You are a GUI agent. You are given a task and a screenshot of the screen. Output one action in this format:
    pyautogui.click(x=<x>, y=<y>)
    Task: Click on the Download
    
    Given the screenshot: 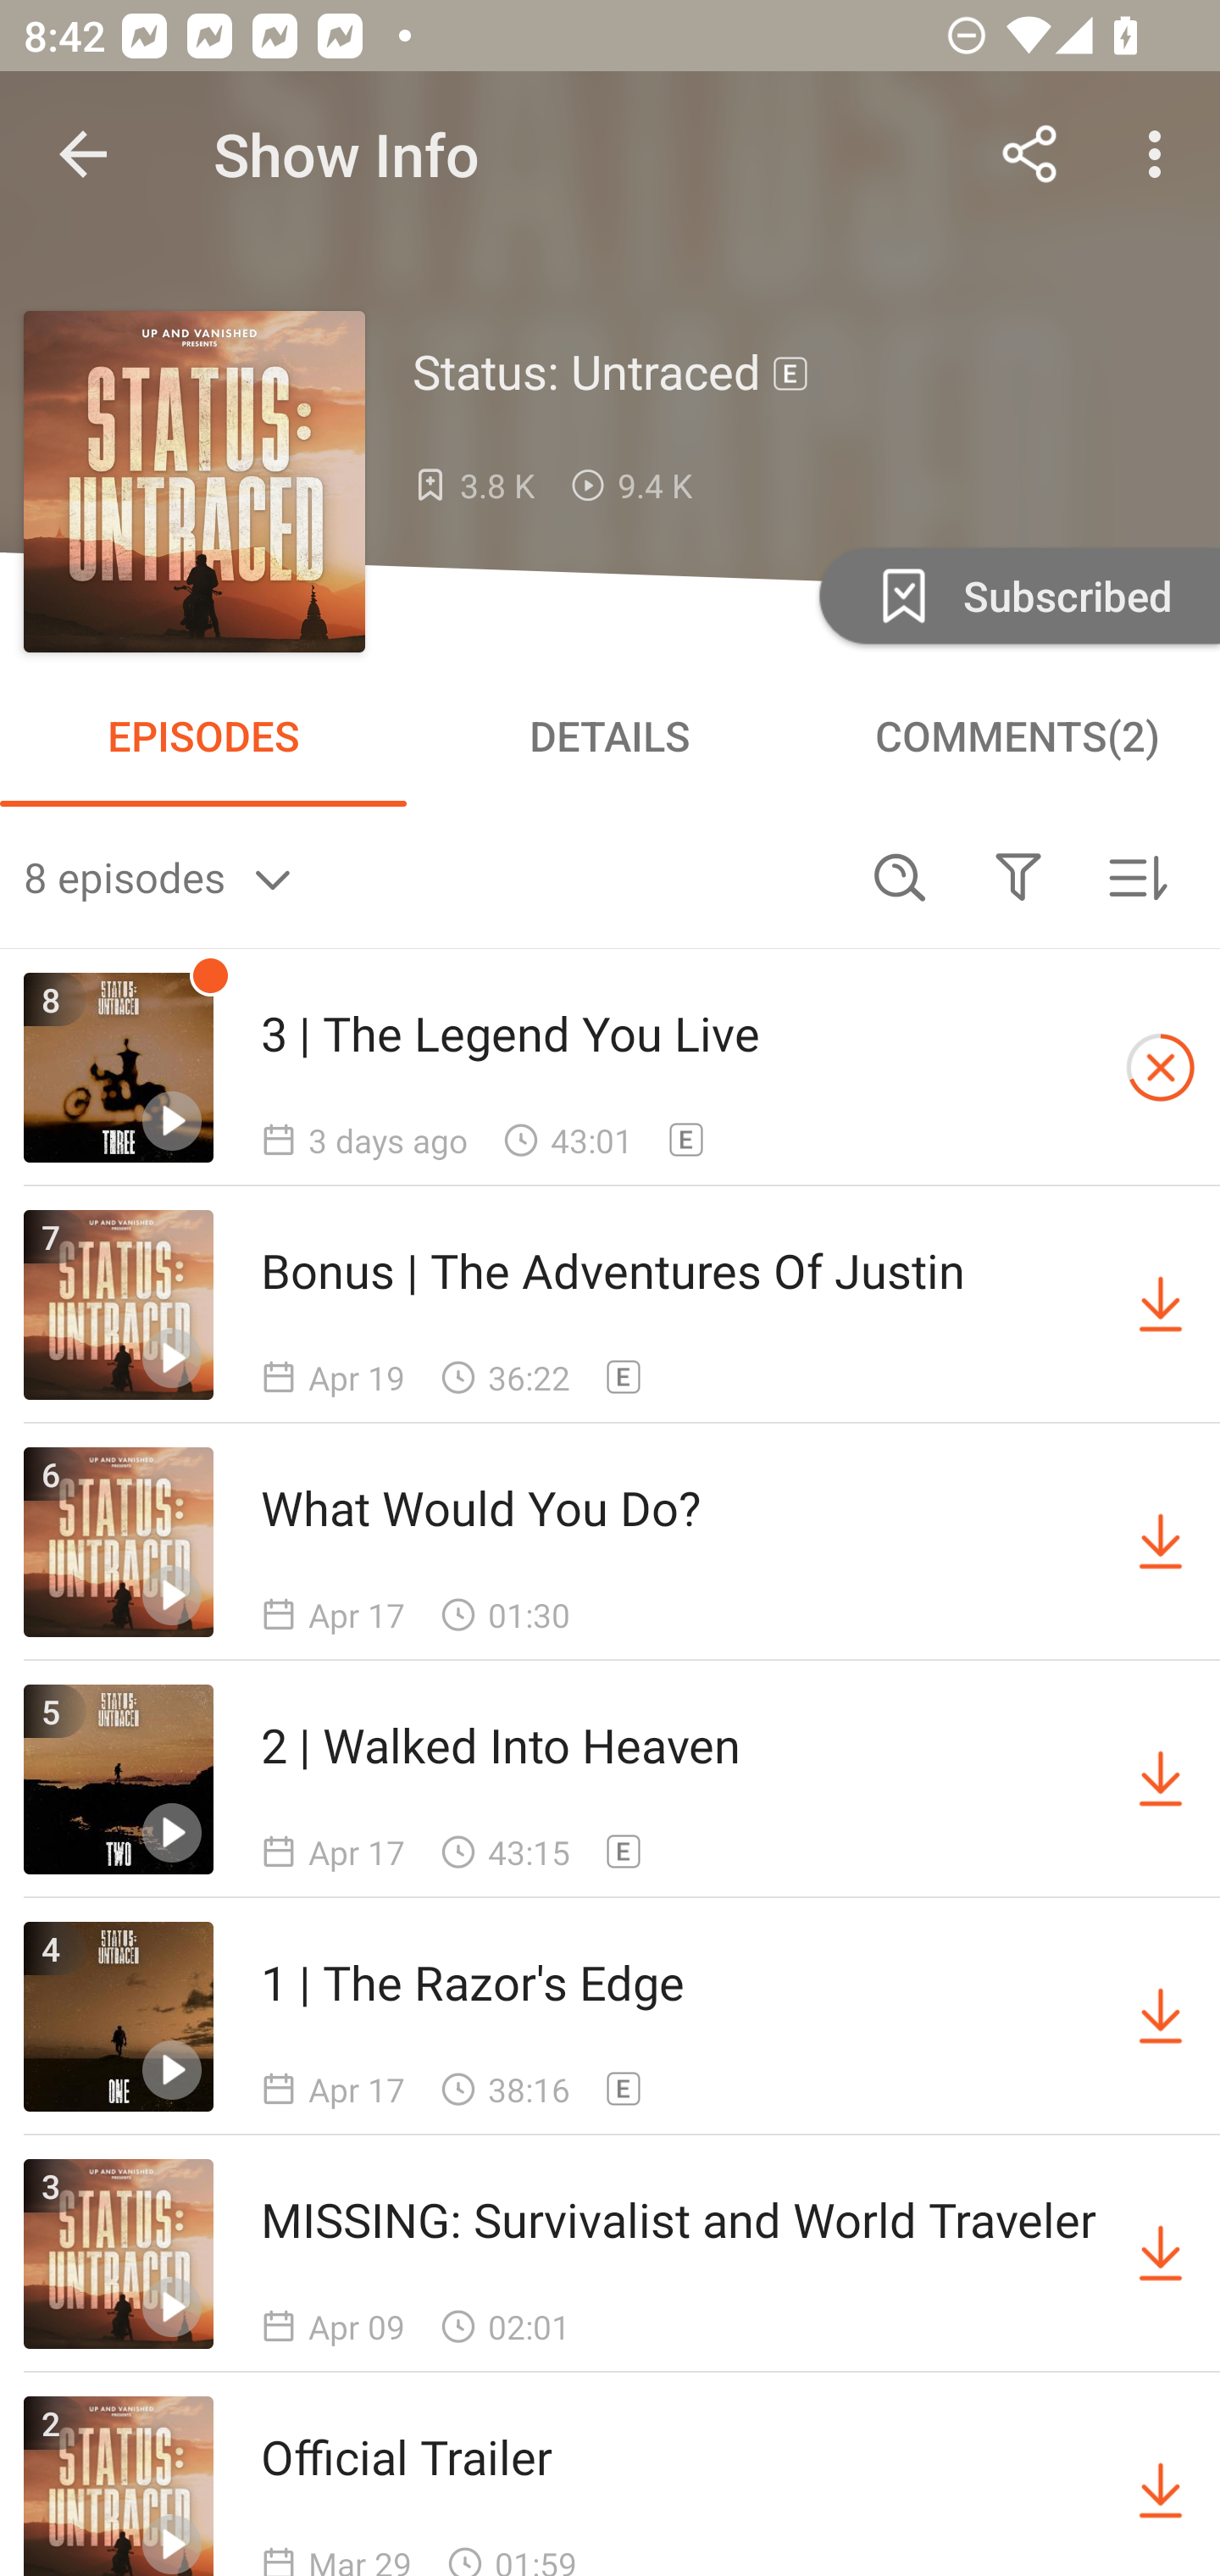 What is the action you would take?
    pyautogui.click(x=1161, y=2254)
    